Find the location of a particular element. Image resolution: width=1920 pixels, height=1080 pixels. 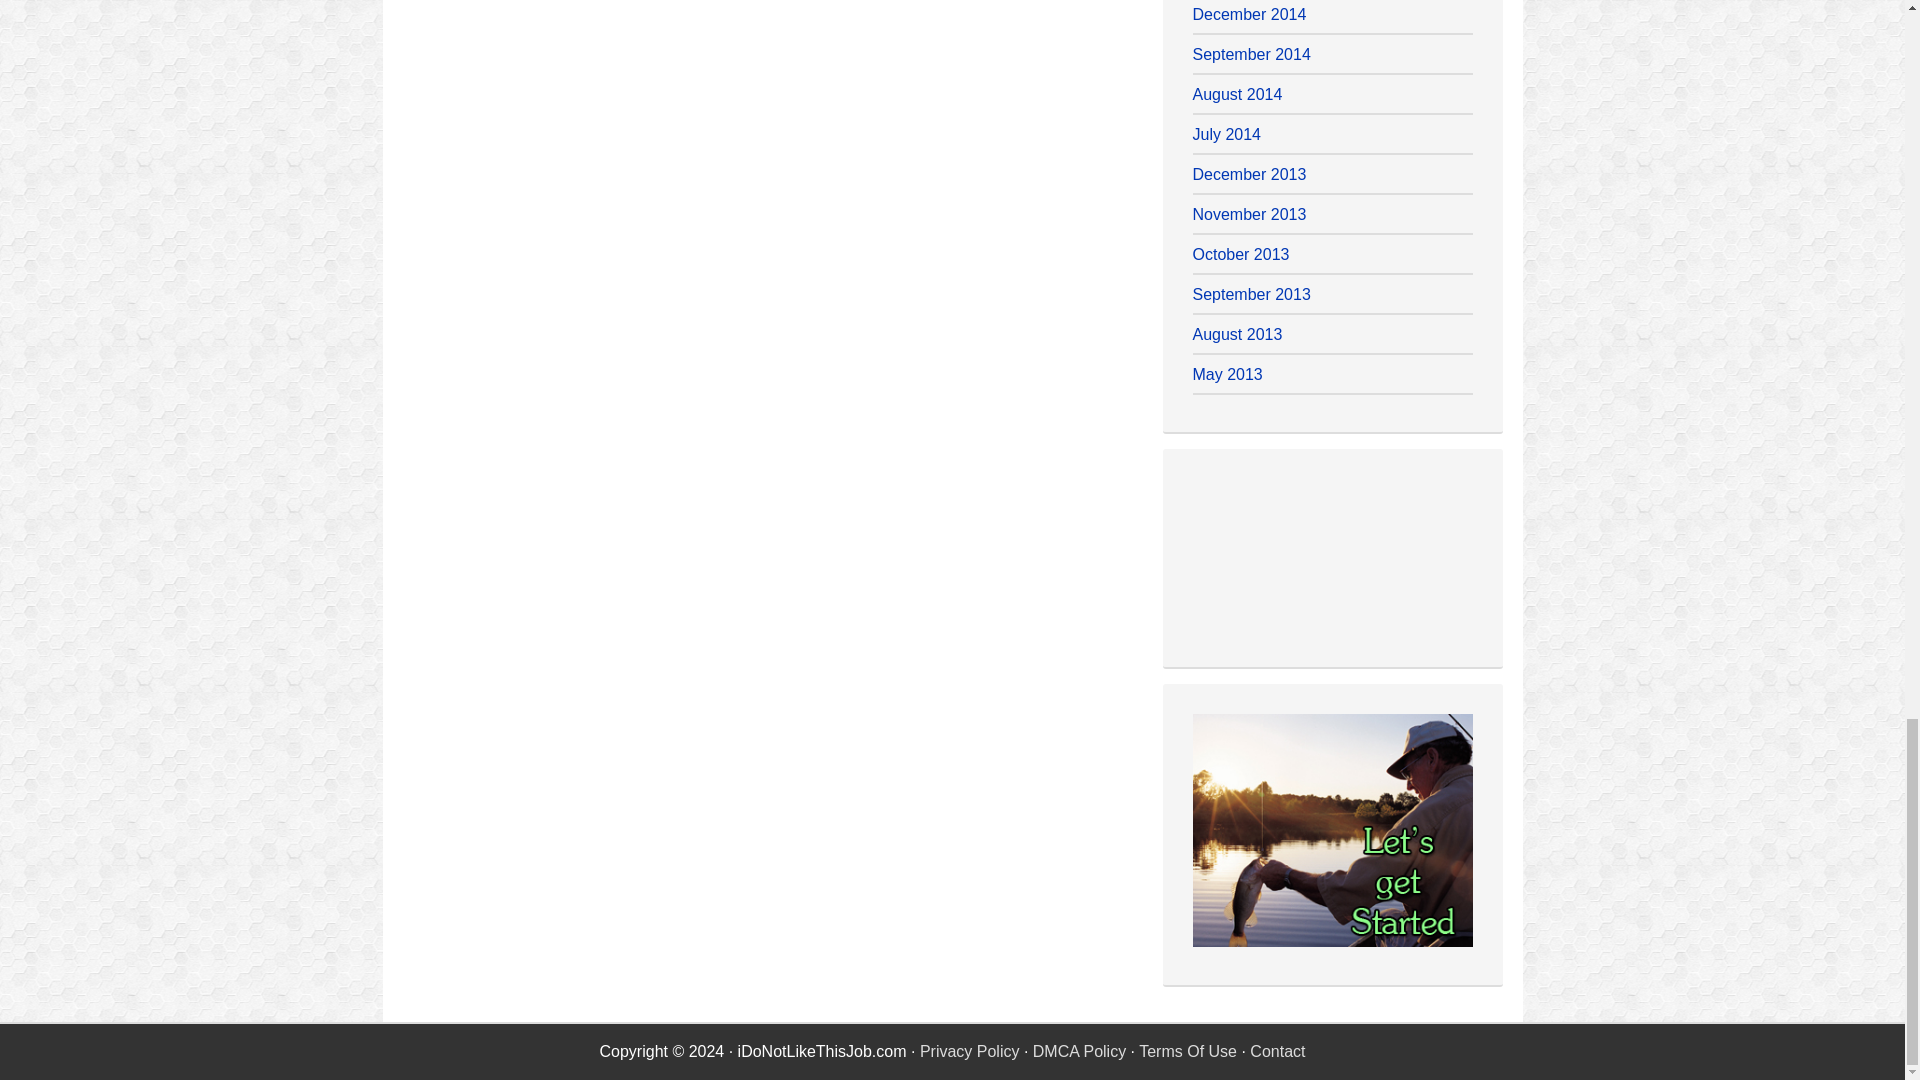

September 2013 is located at coordinates (1250, 294).